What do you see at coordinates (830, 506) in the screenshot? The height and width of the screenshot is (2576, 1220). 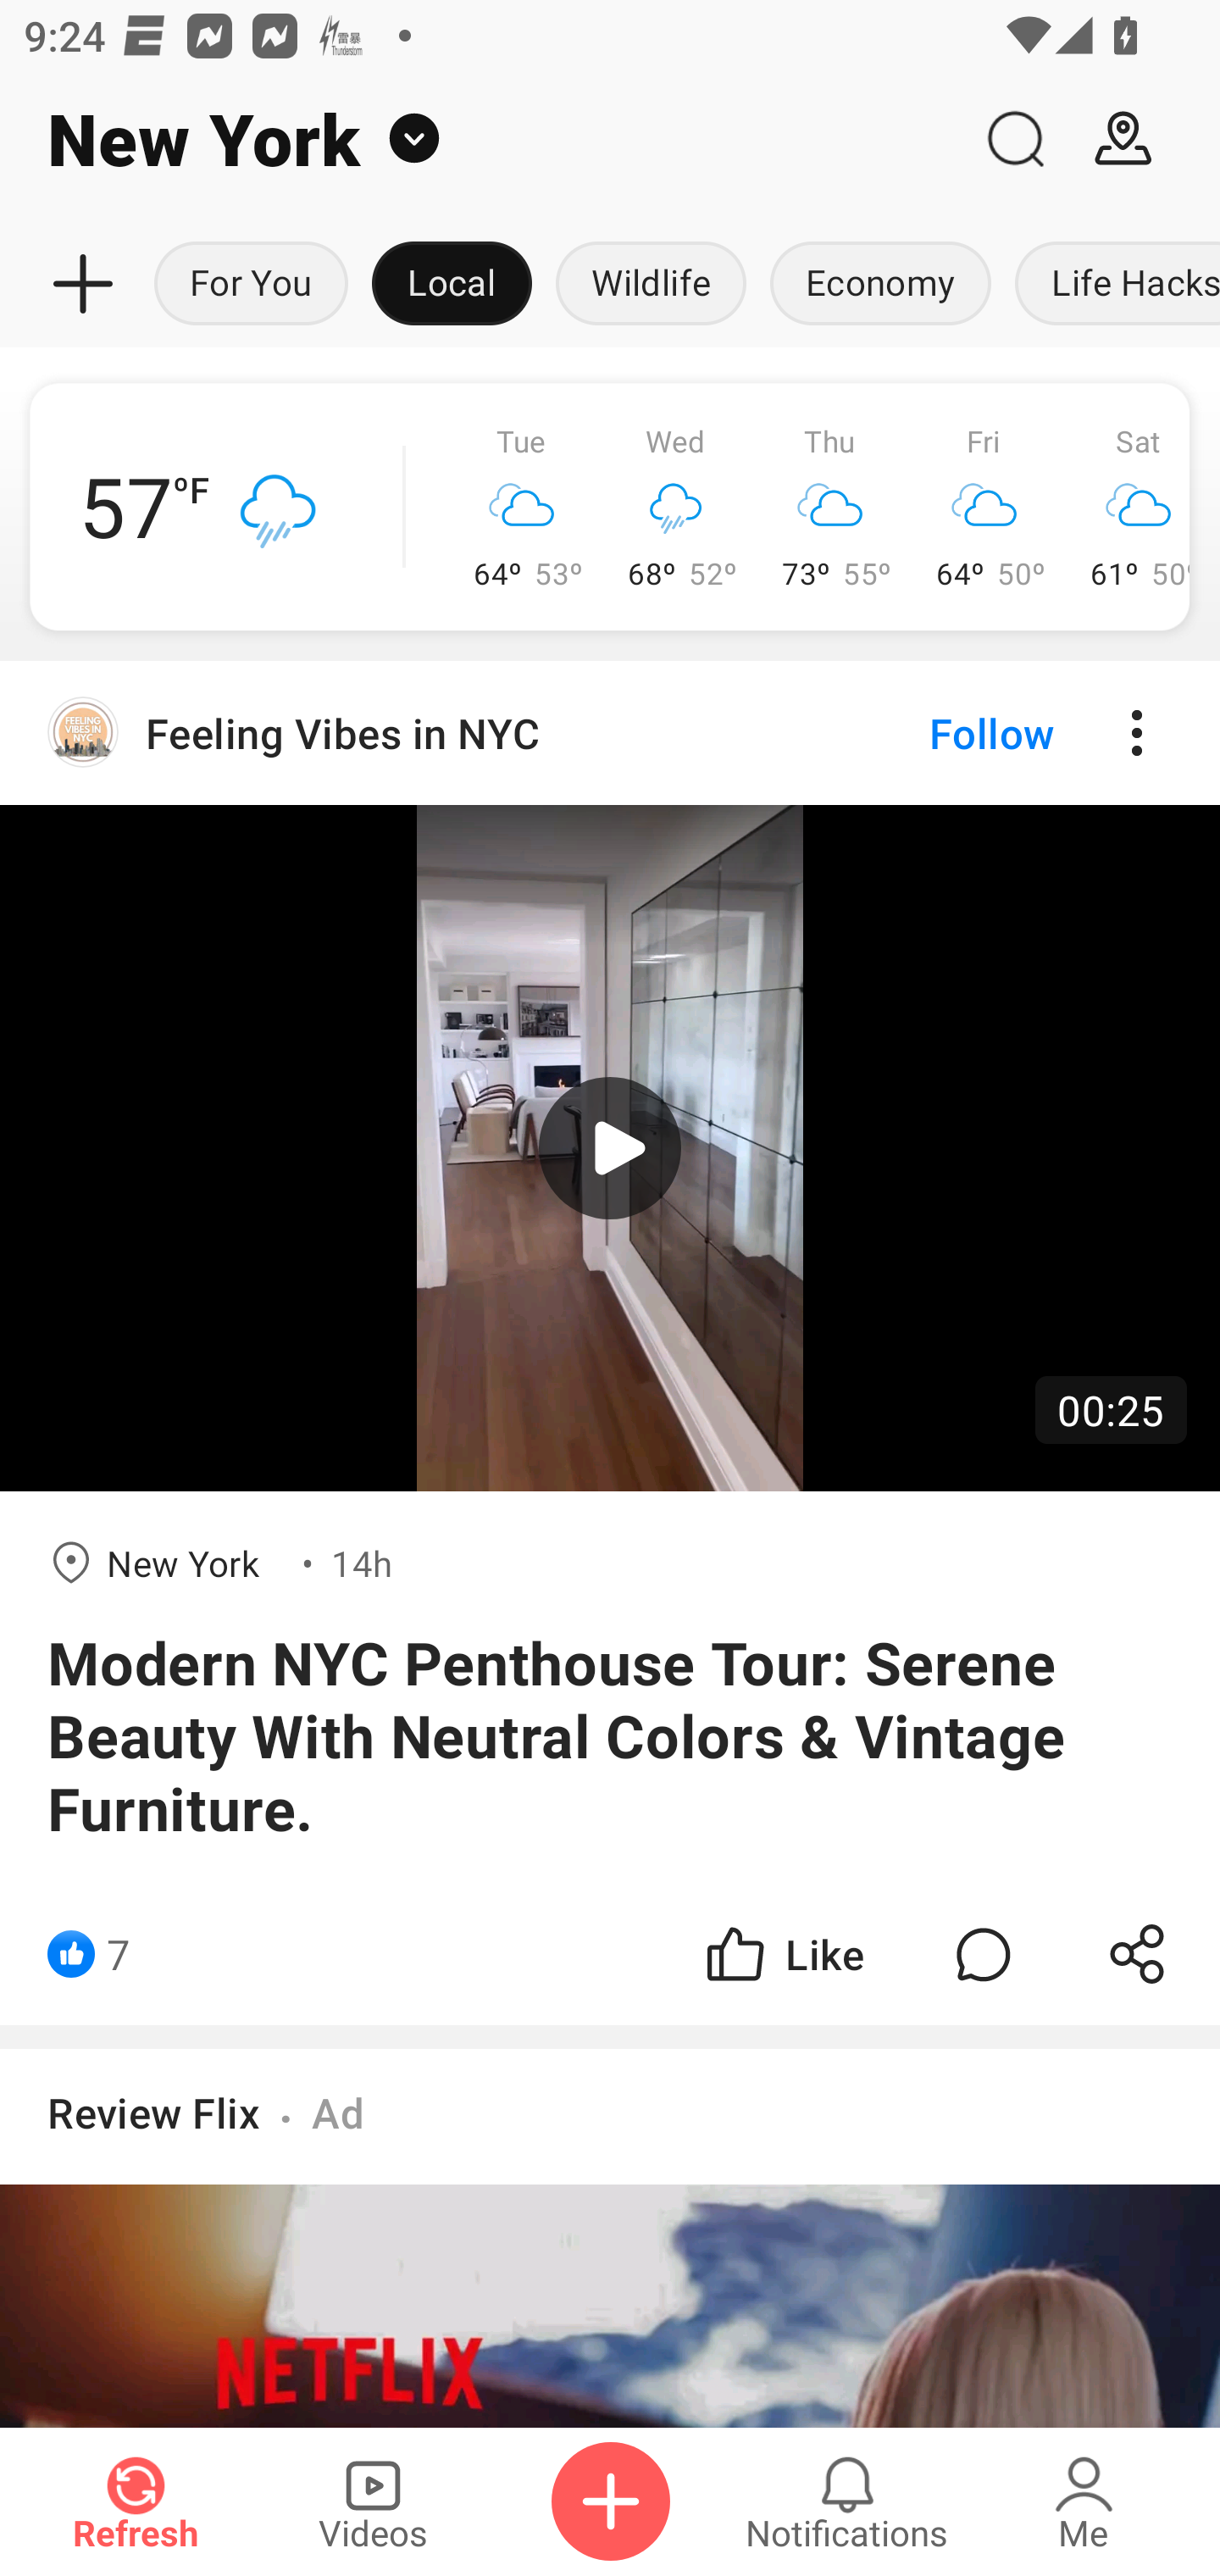 I see `Thu 73º 55º` at bounding box center [830, 506].